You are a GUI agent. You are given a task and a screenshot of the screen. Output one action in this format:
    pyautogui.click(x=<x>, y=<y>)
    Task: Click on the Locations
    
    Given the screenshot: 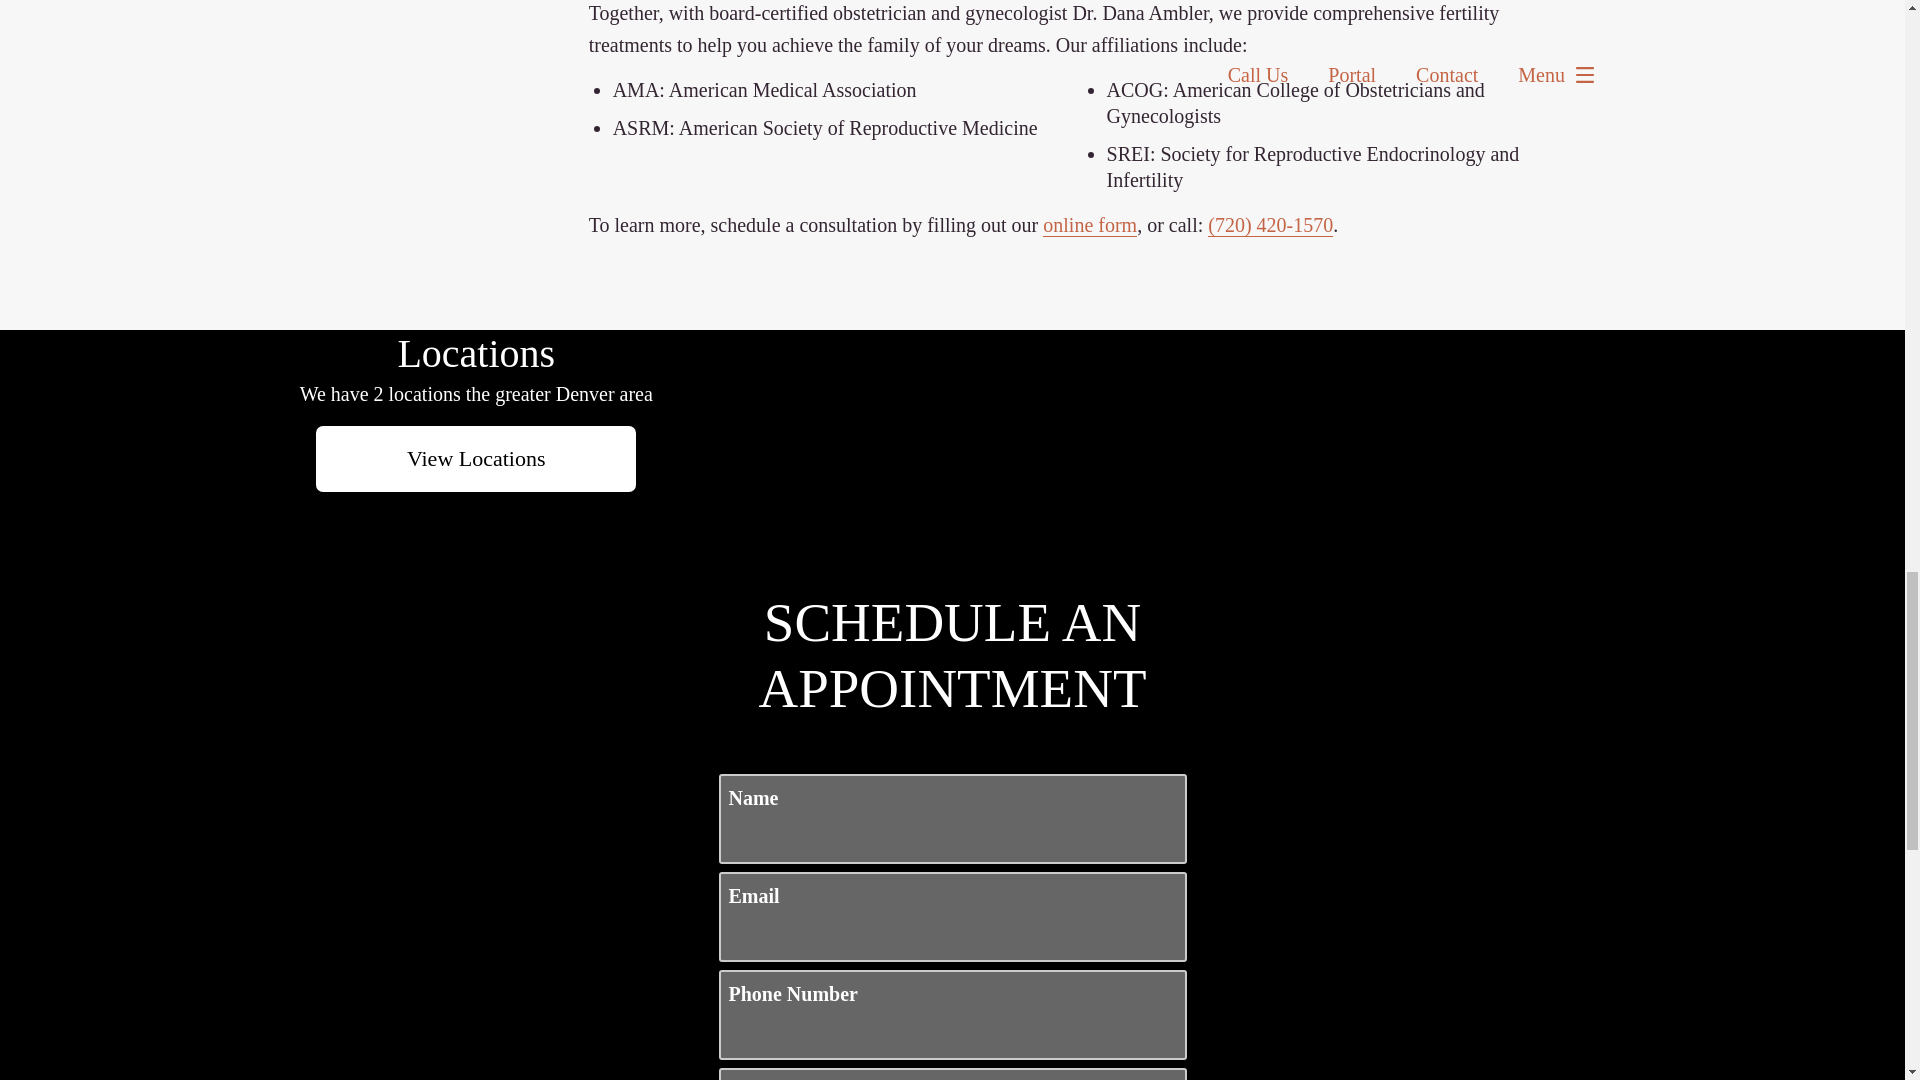 What is the action you would take?
    pyautogui.click(x=1102, y=346)
    